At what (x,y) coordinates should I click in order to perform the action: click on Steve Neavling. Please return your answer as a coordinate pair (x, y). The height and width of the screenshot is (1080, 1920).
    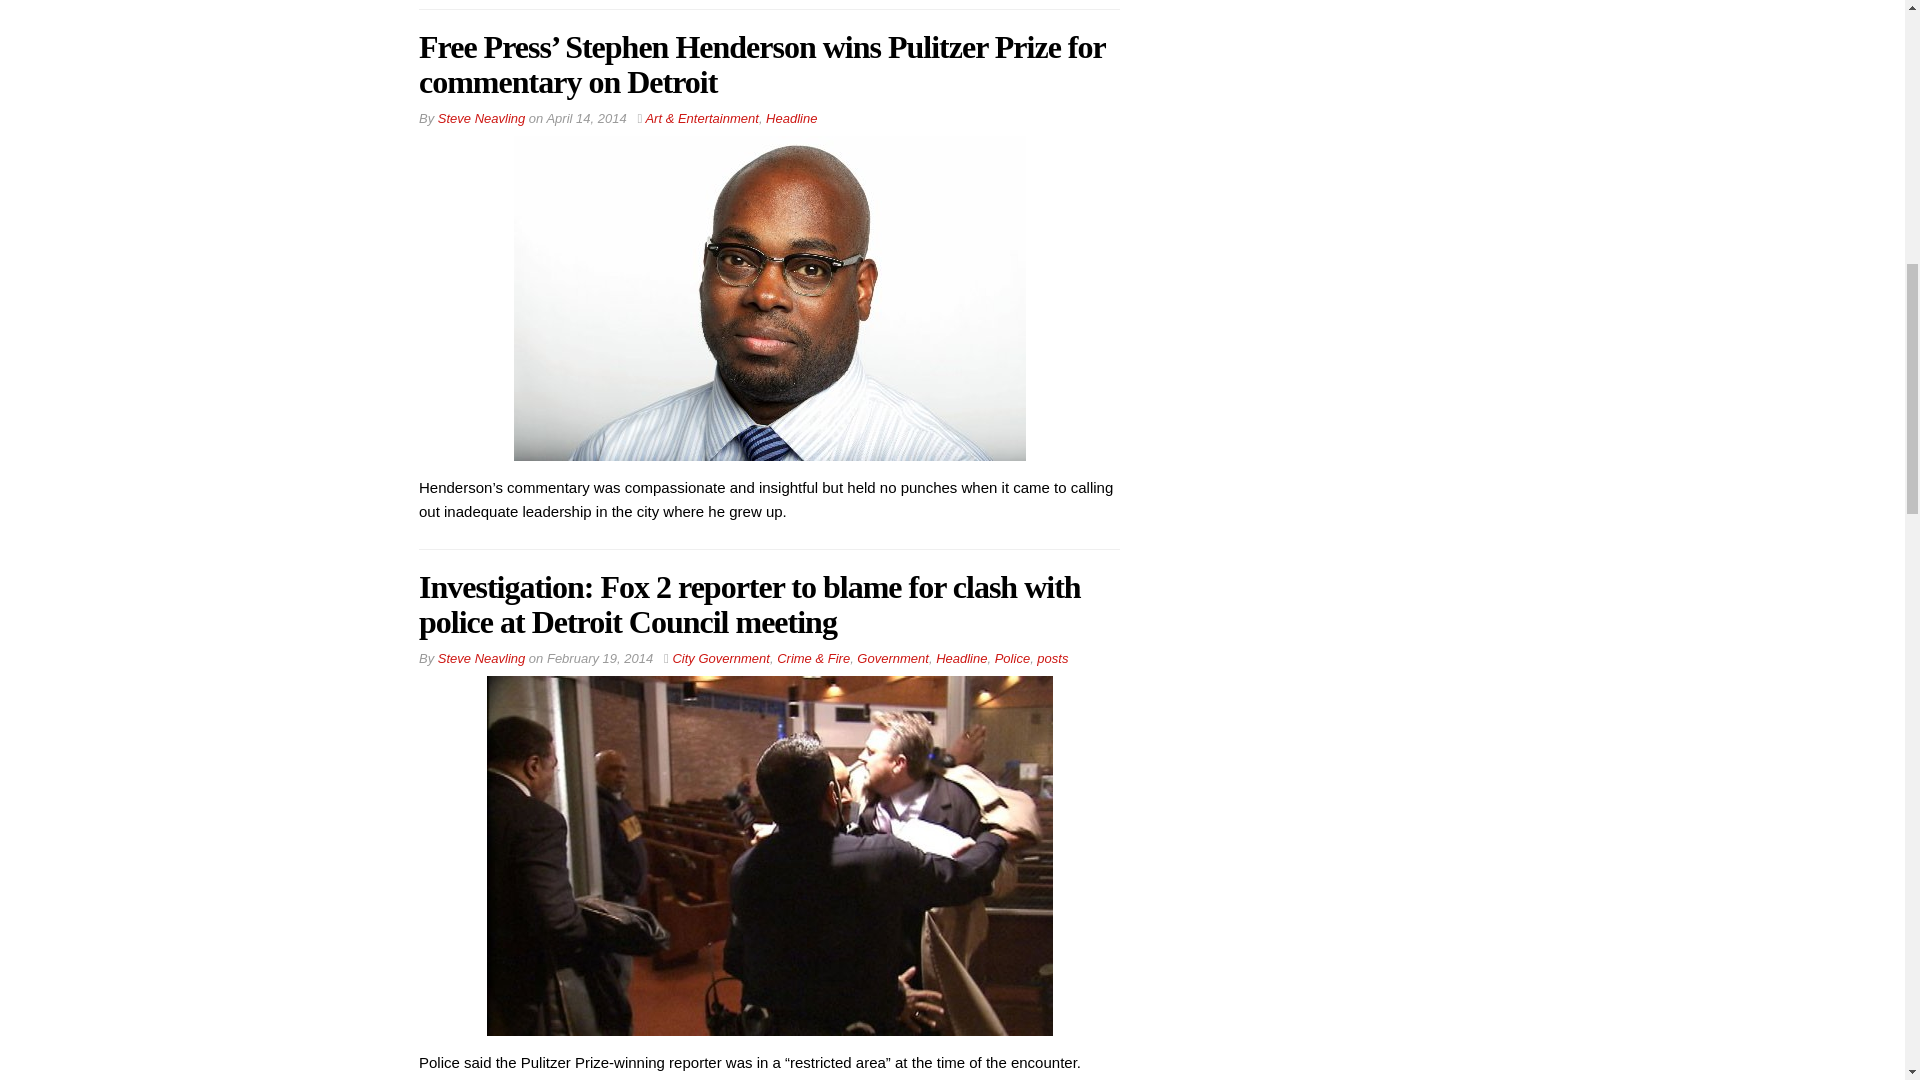
    Looking at the image, I should click on (480, 658).